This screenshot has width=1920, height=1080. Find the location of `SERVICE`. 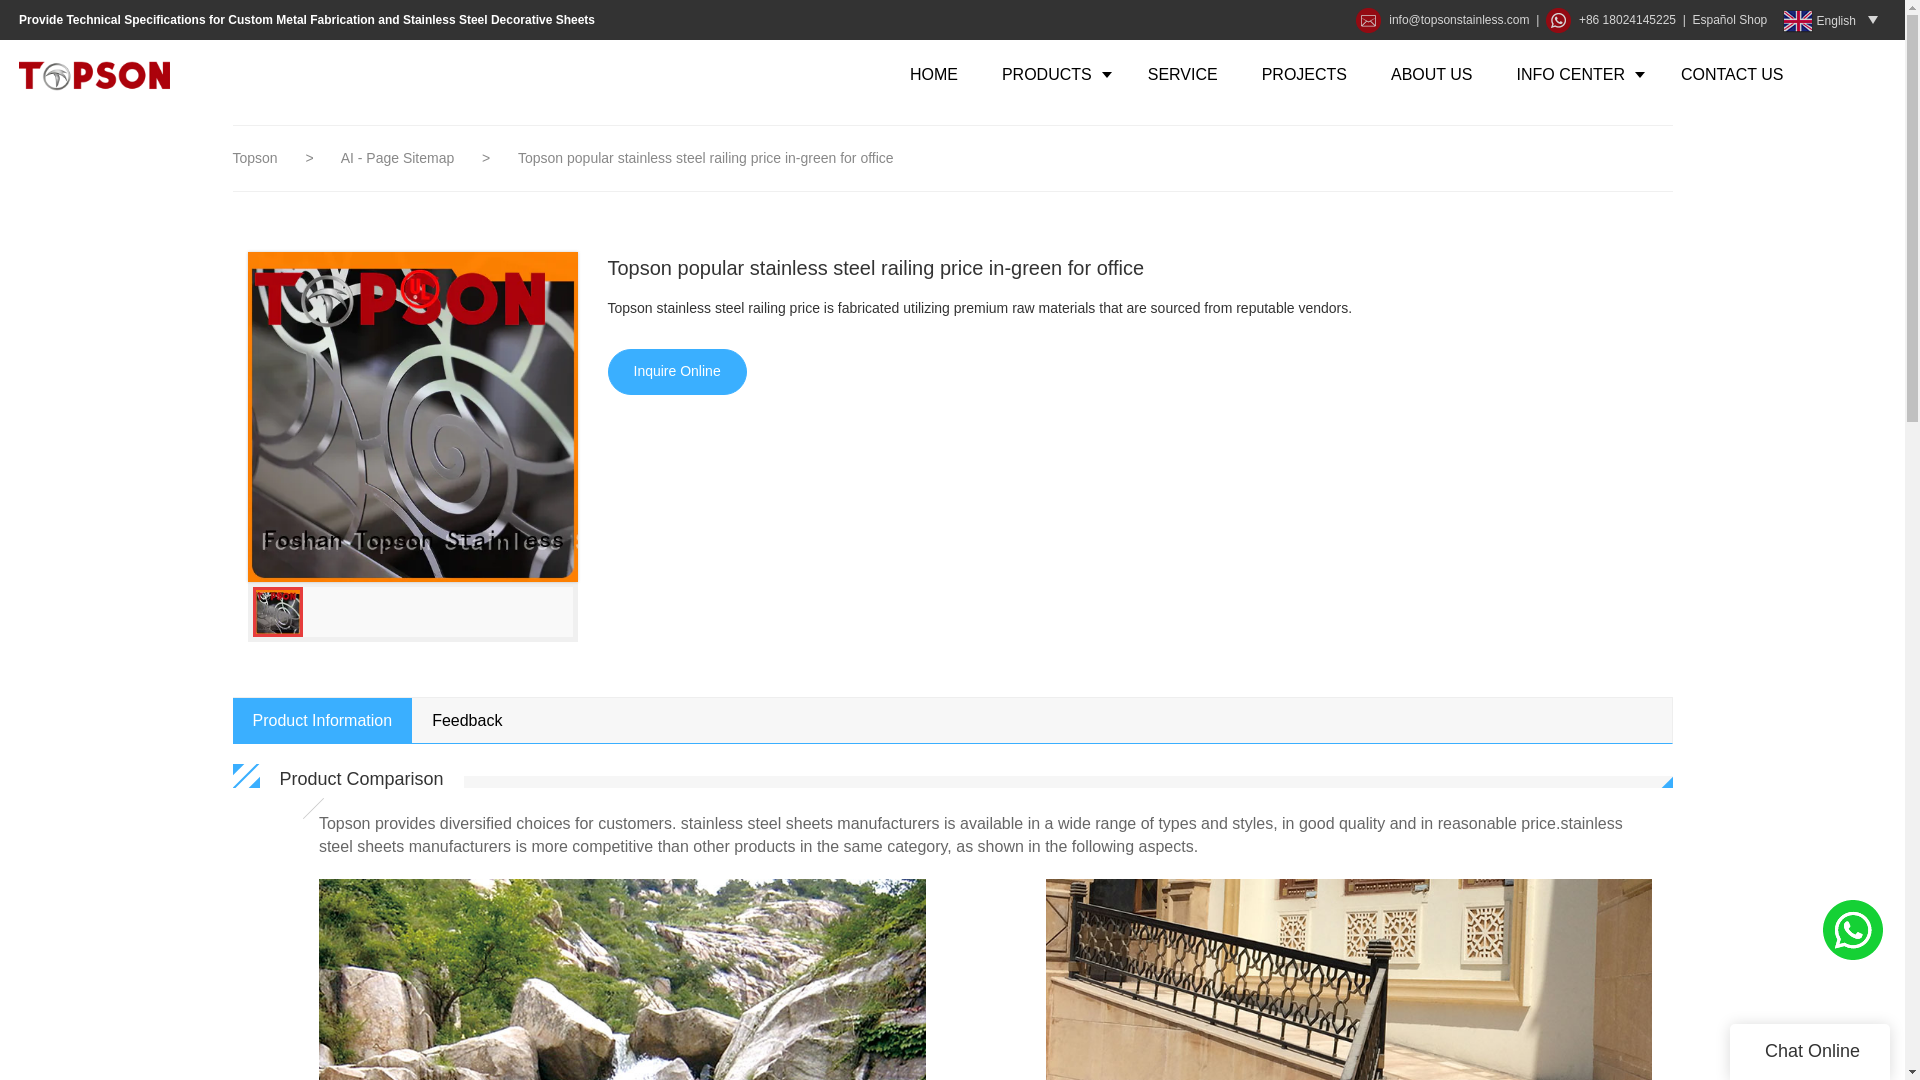

SERVICE is located at coordinates (1182, 74).